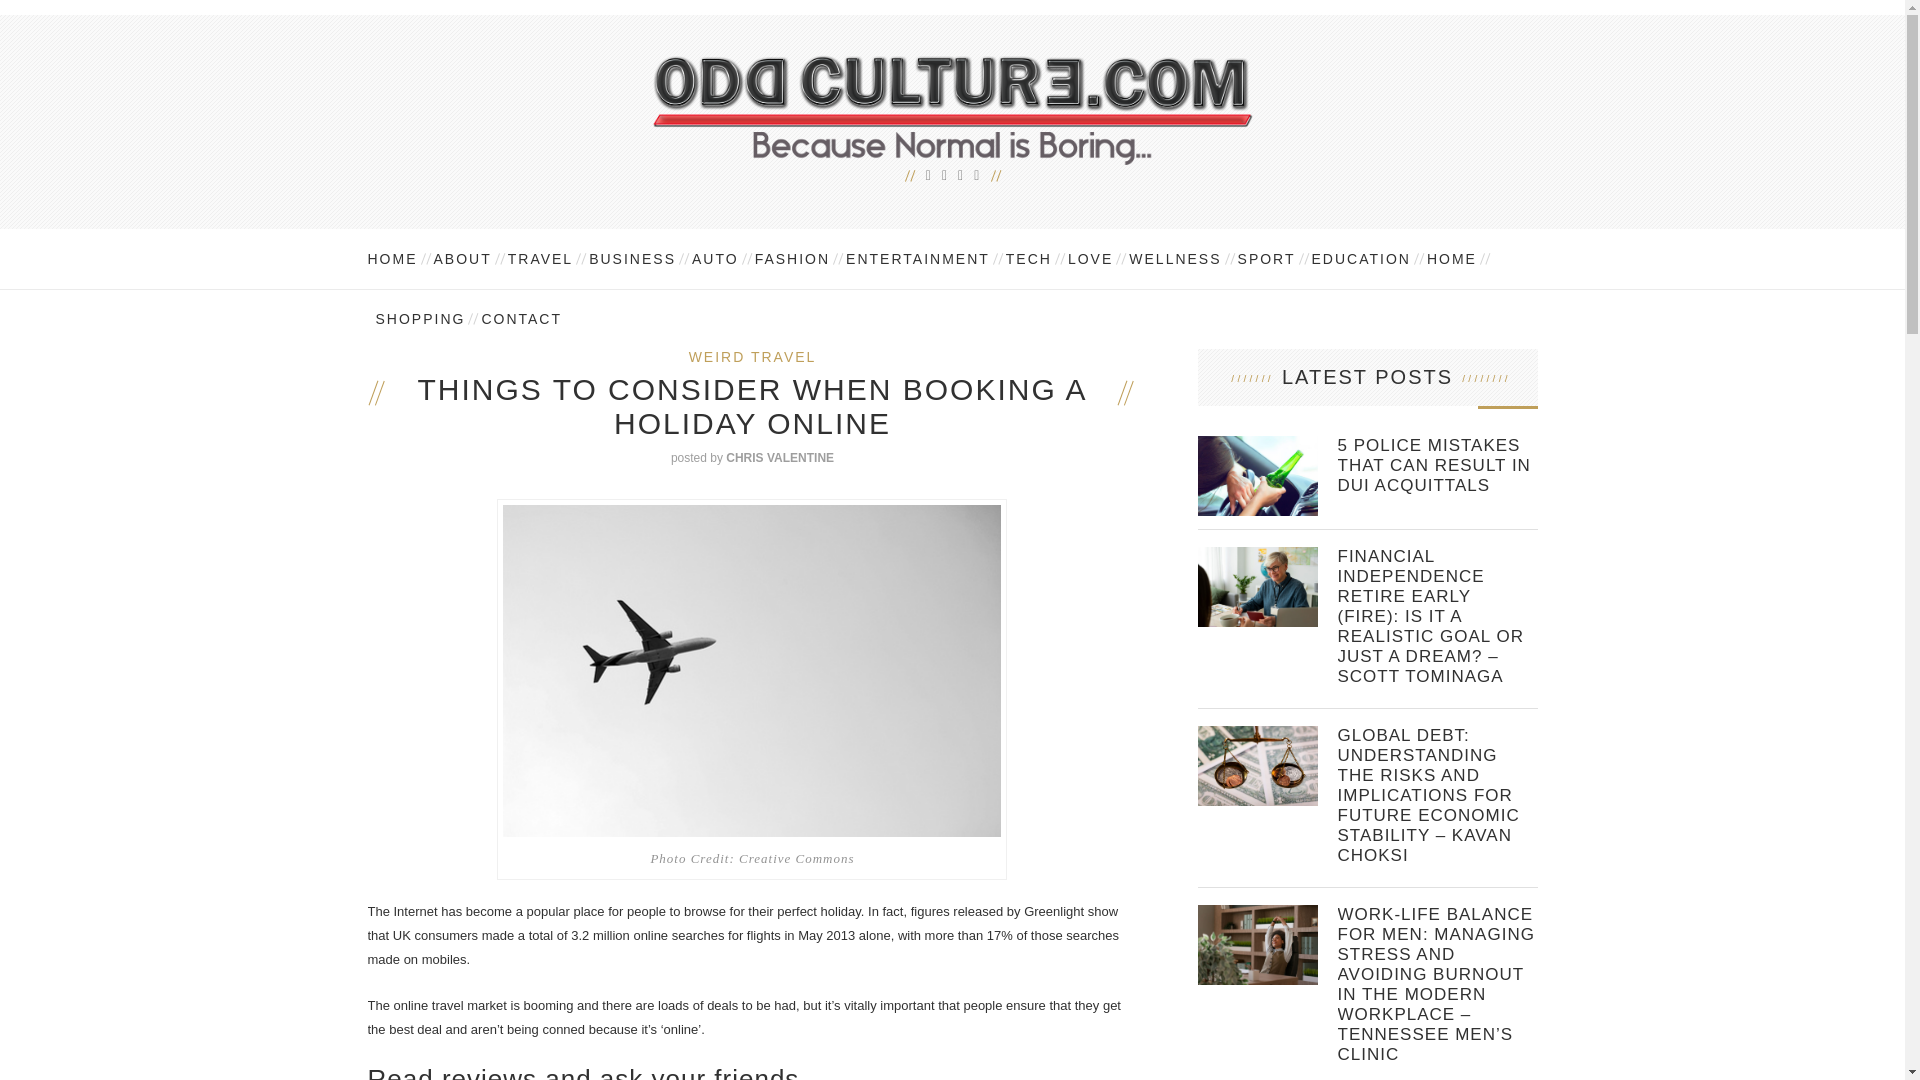 Image resolution: width=1920 pixels, height=1080 pixels. I want to click on WELLNESS, so click(1174, 258).